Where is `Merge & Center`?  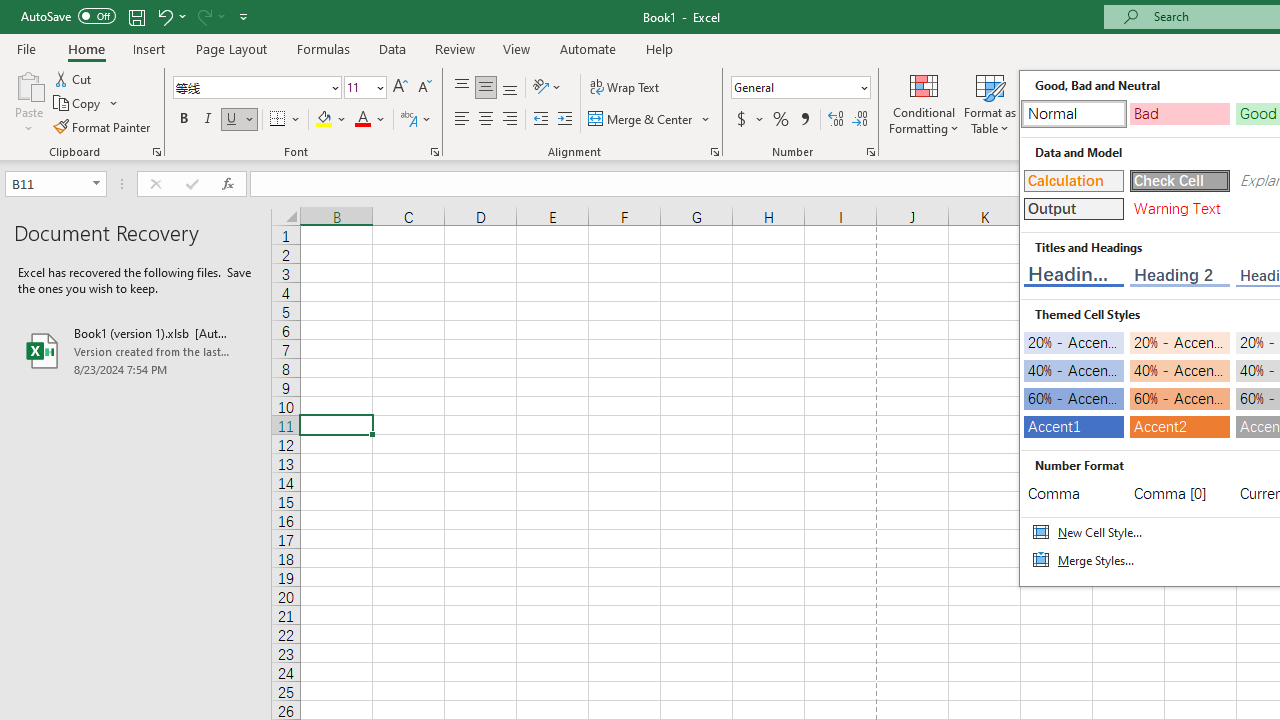 Merge & Center is located at coordinates (641, 120).